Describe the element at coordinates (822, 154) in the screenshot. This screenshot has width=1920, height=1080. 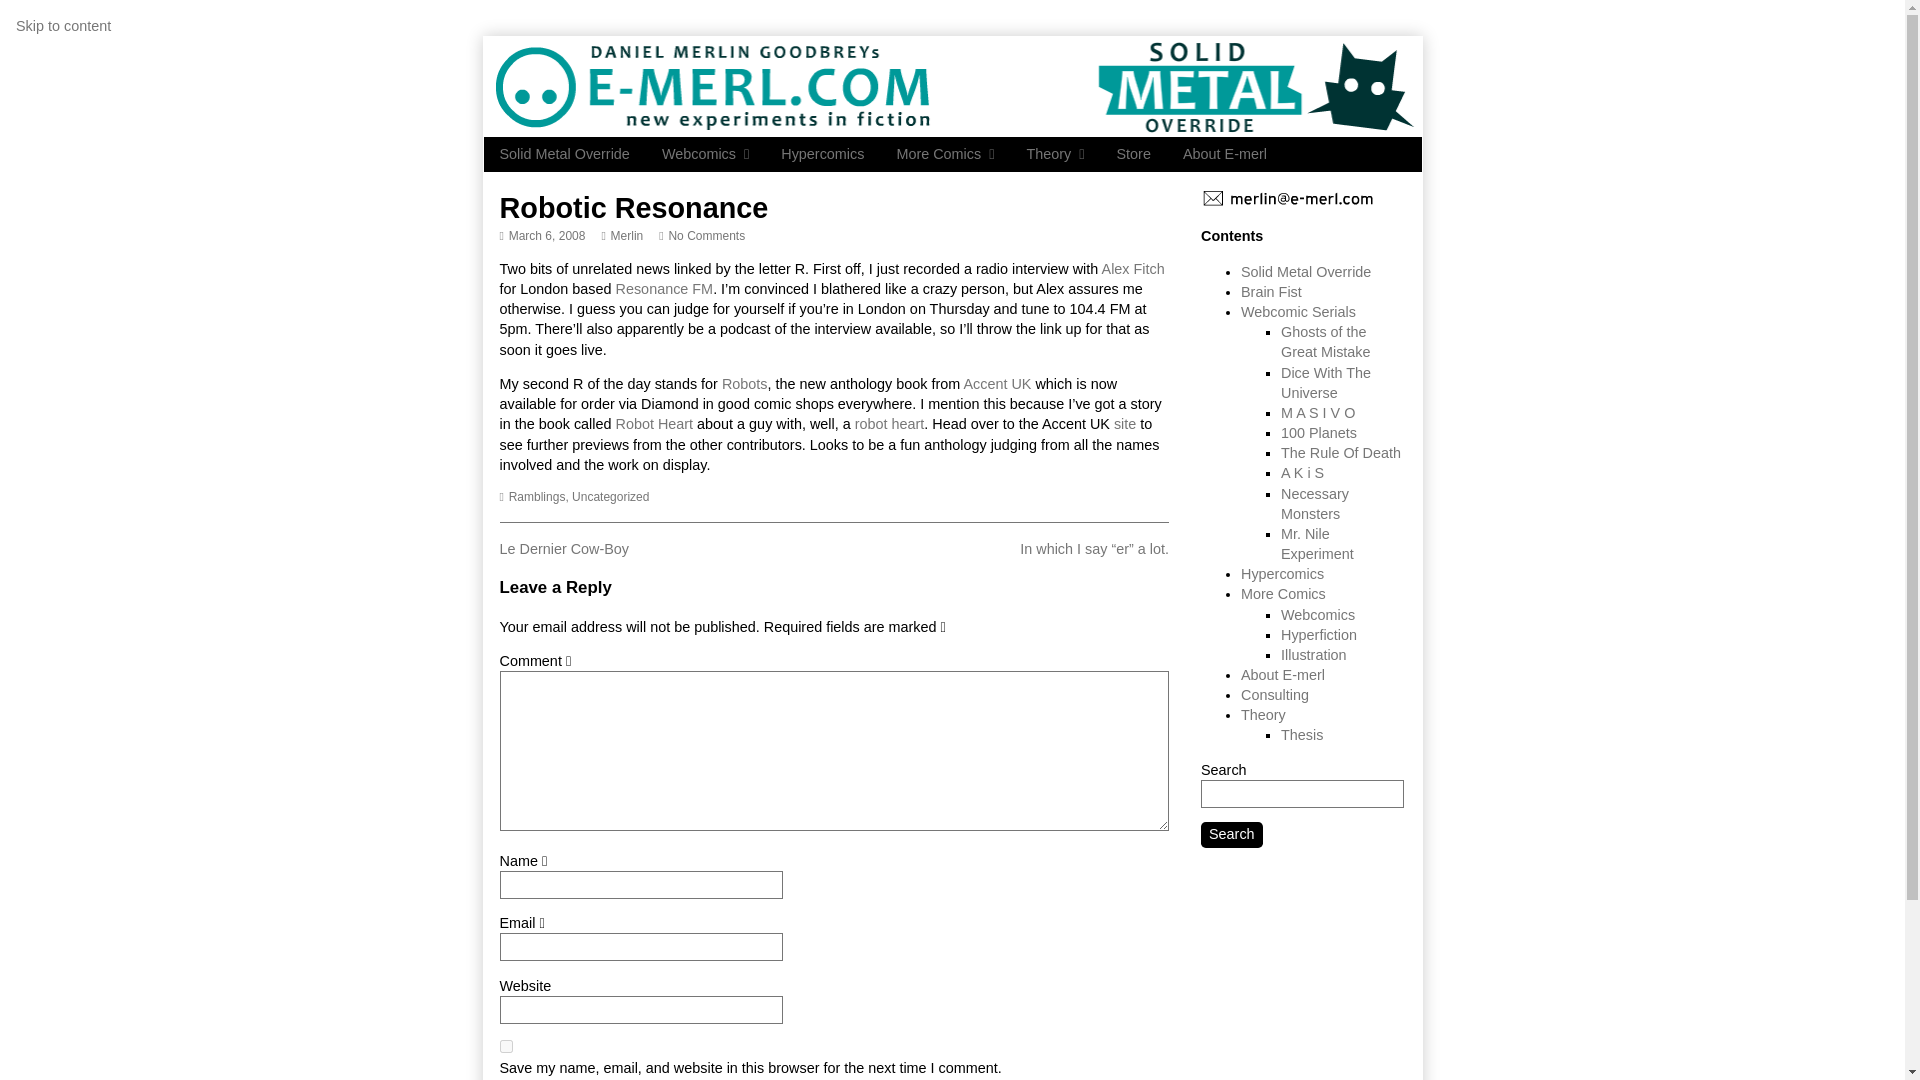
I see `yes` at that location.